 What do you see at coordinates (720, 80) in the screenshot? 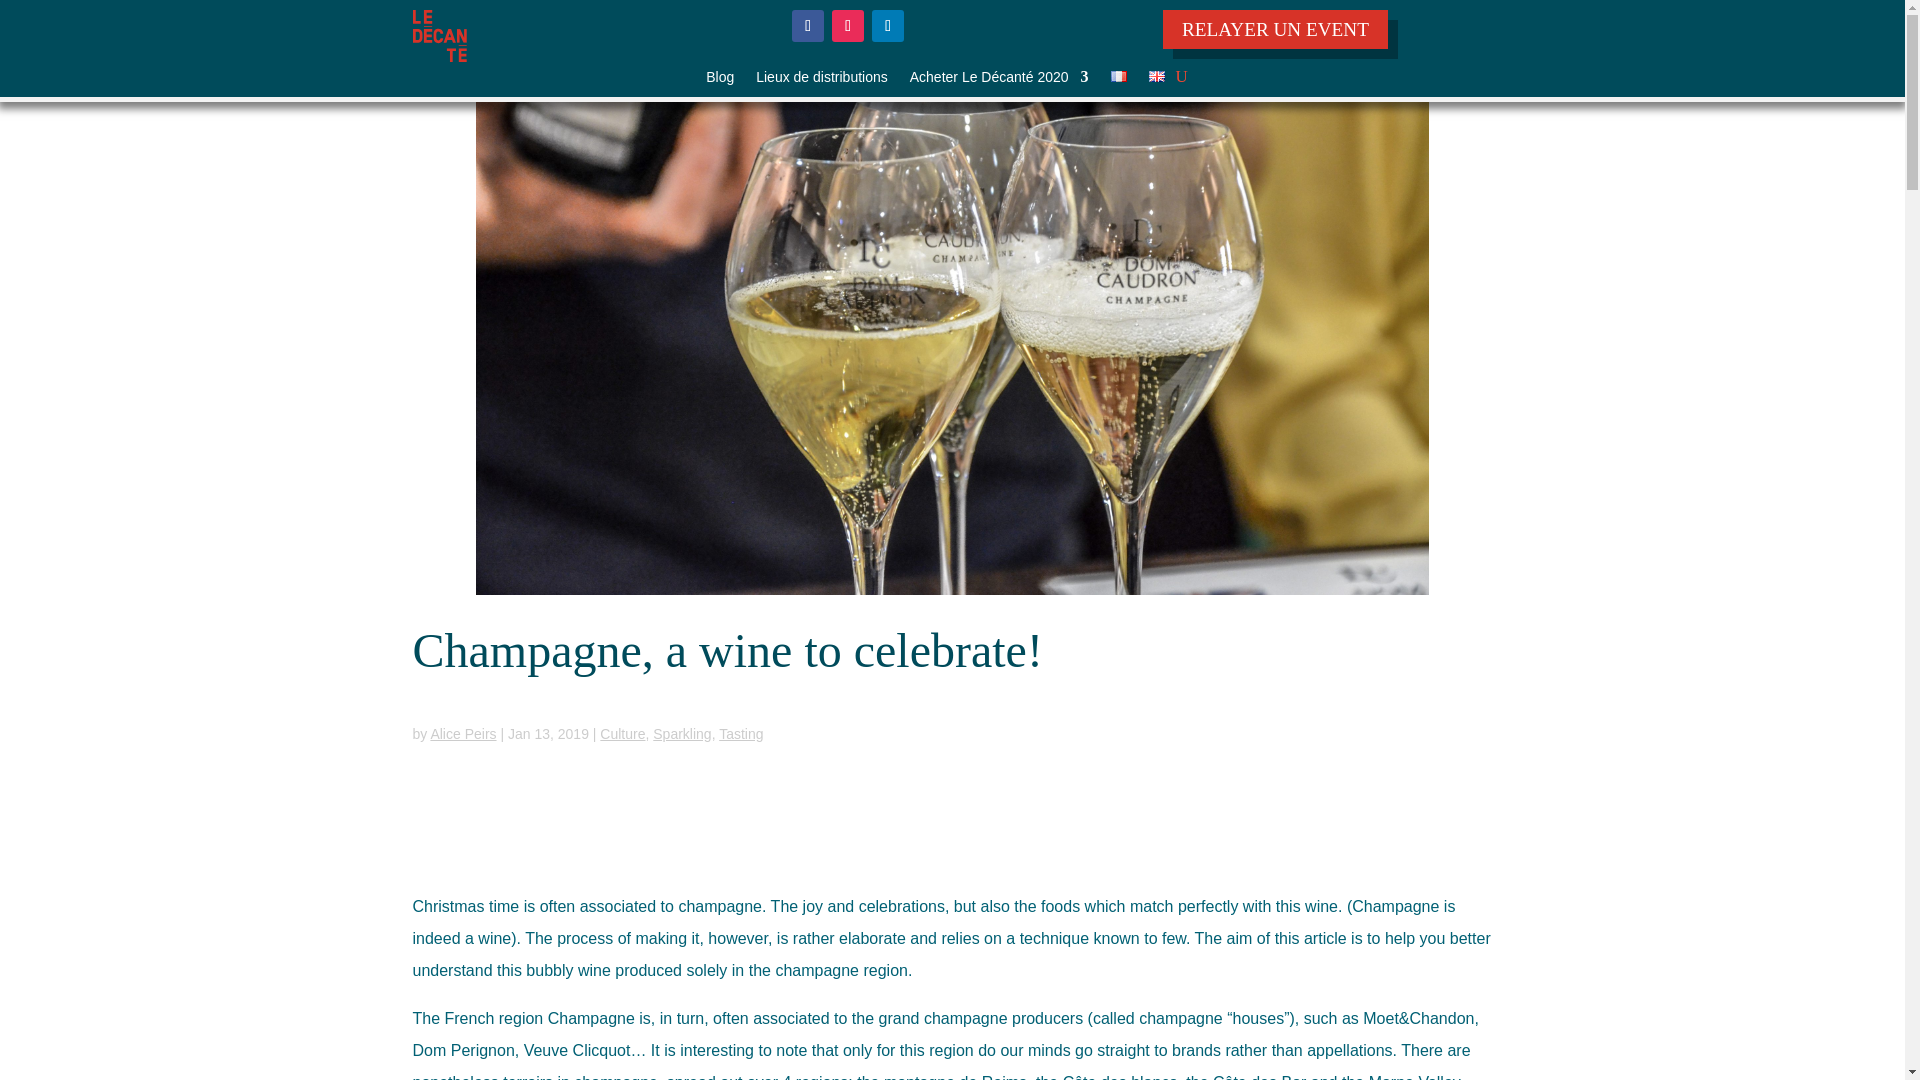
I see `Blog` at bounding box center [720, 80].